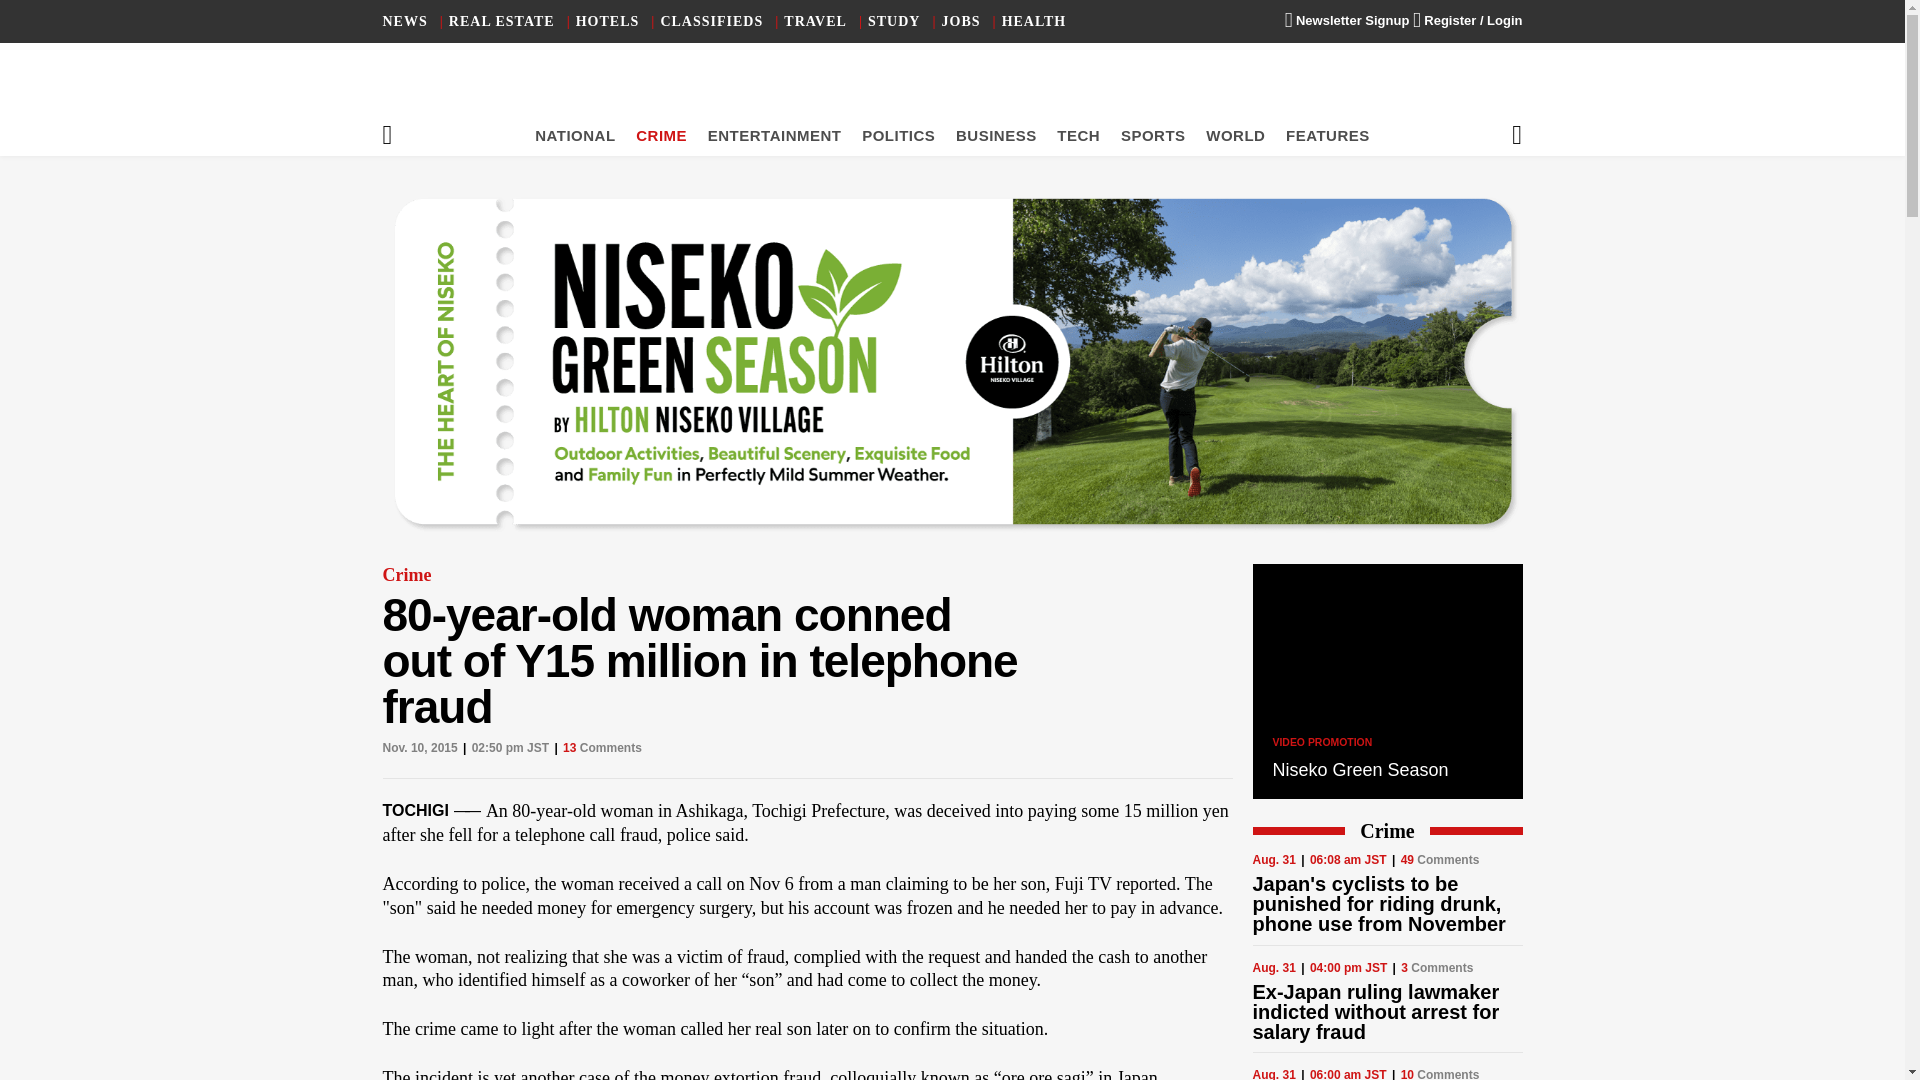  I want to click on BUSINESS, so click(996, 135).